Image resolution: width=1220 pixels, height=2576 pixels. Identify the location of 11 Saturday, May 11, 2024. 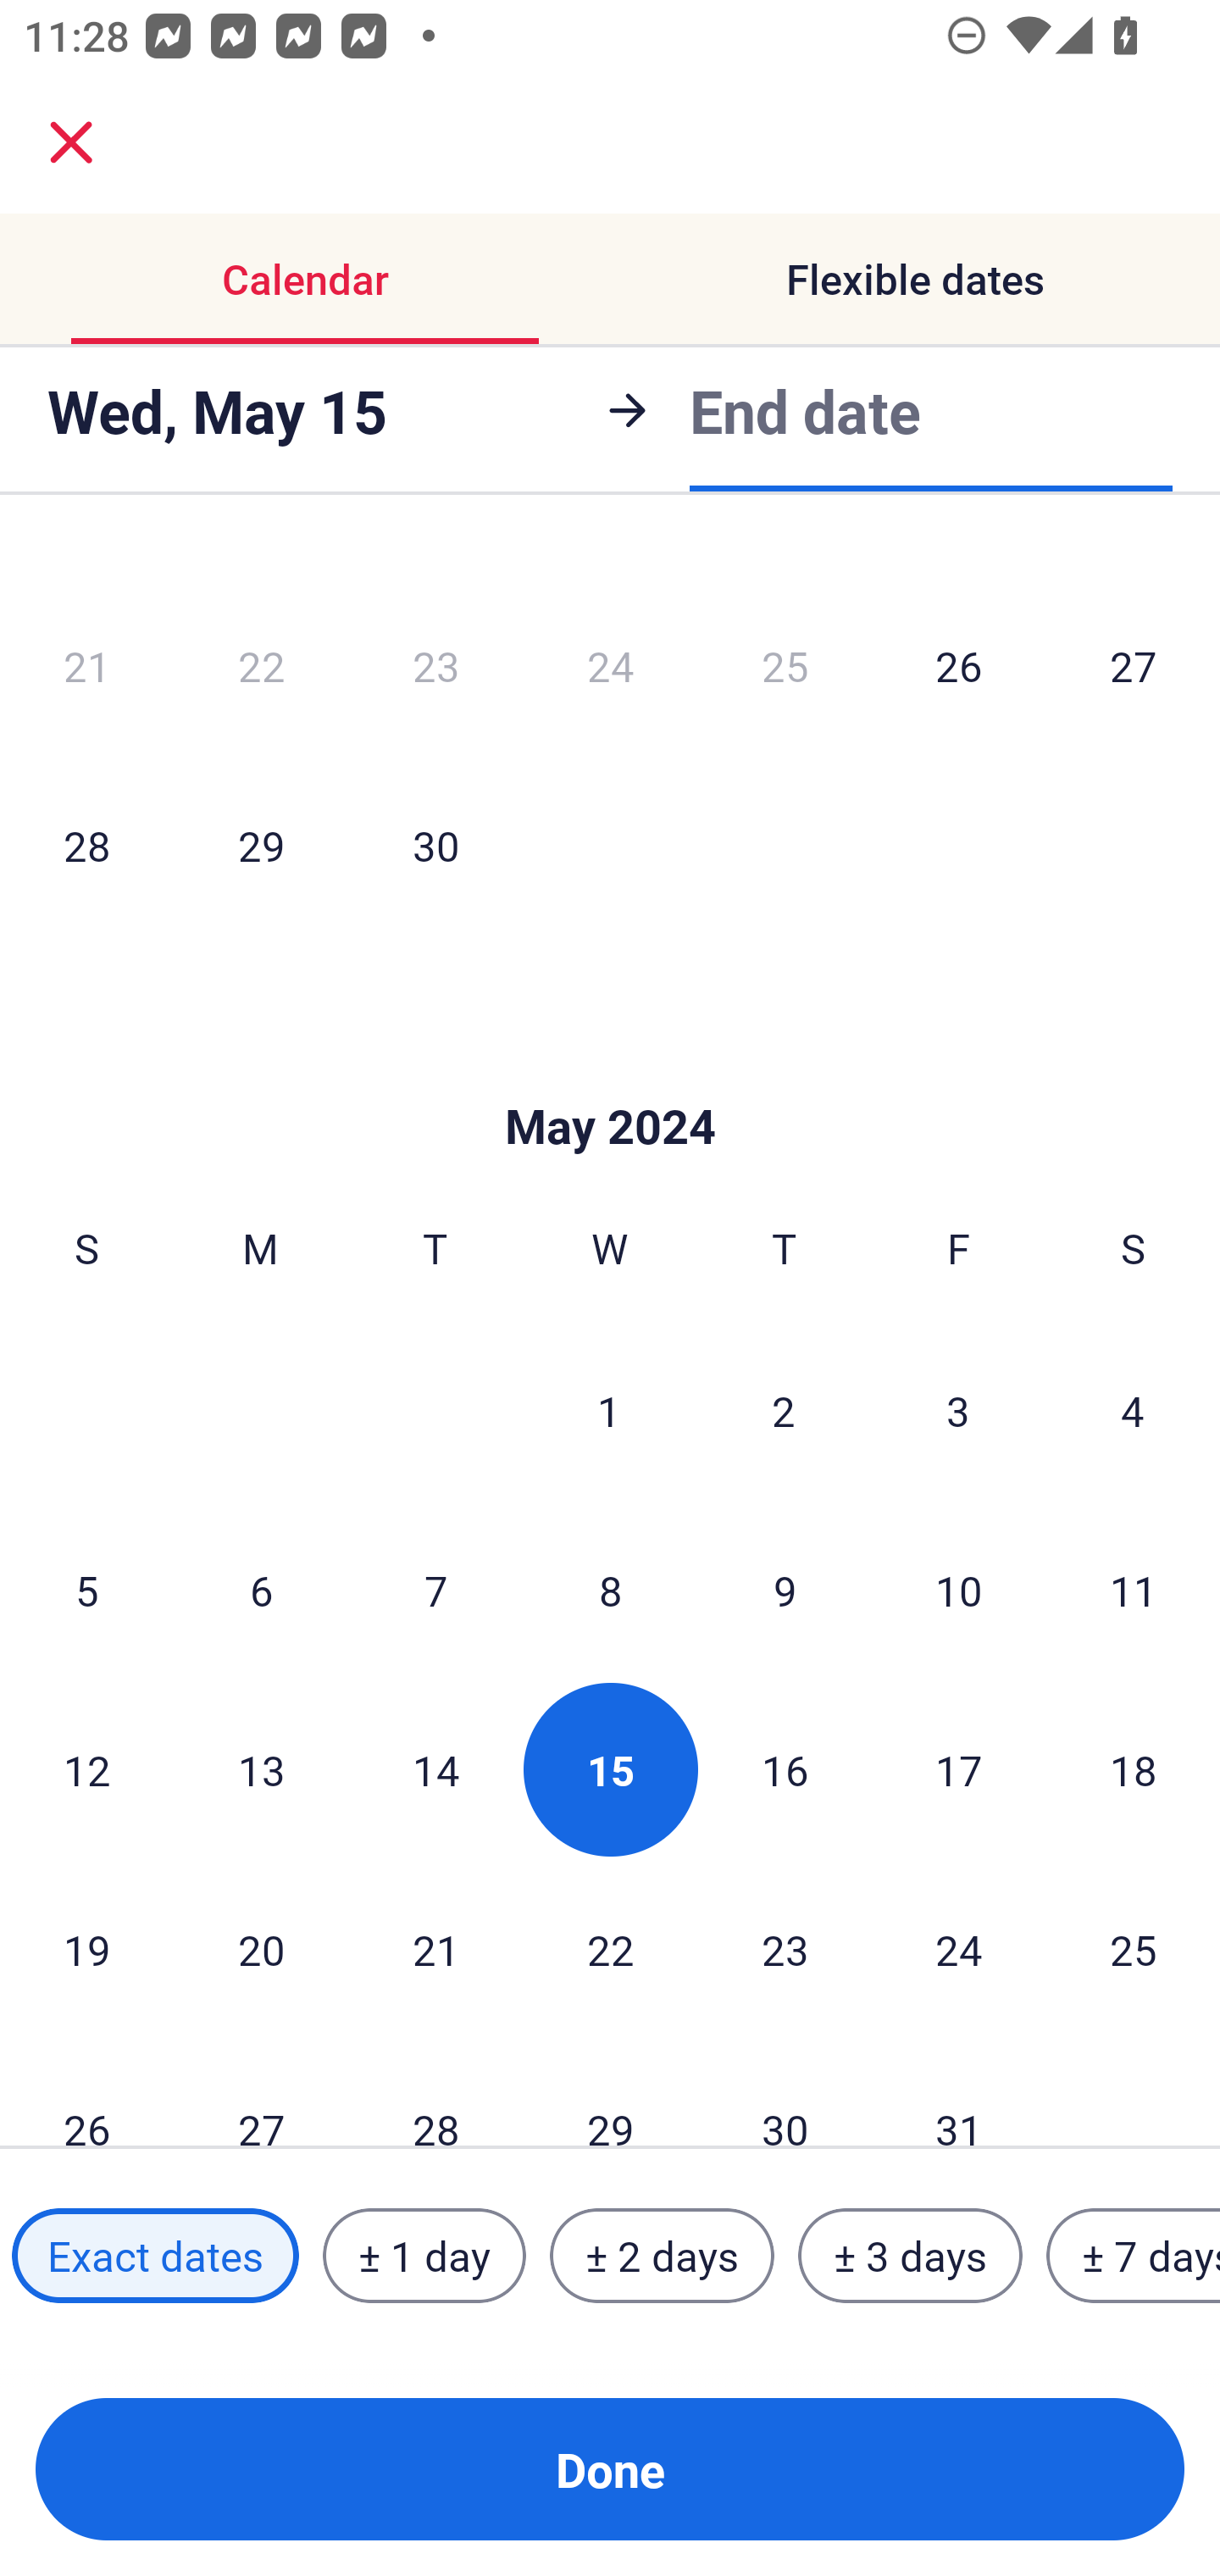
(1134, 1591).